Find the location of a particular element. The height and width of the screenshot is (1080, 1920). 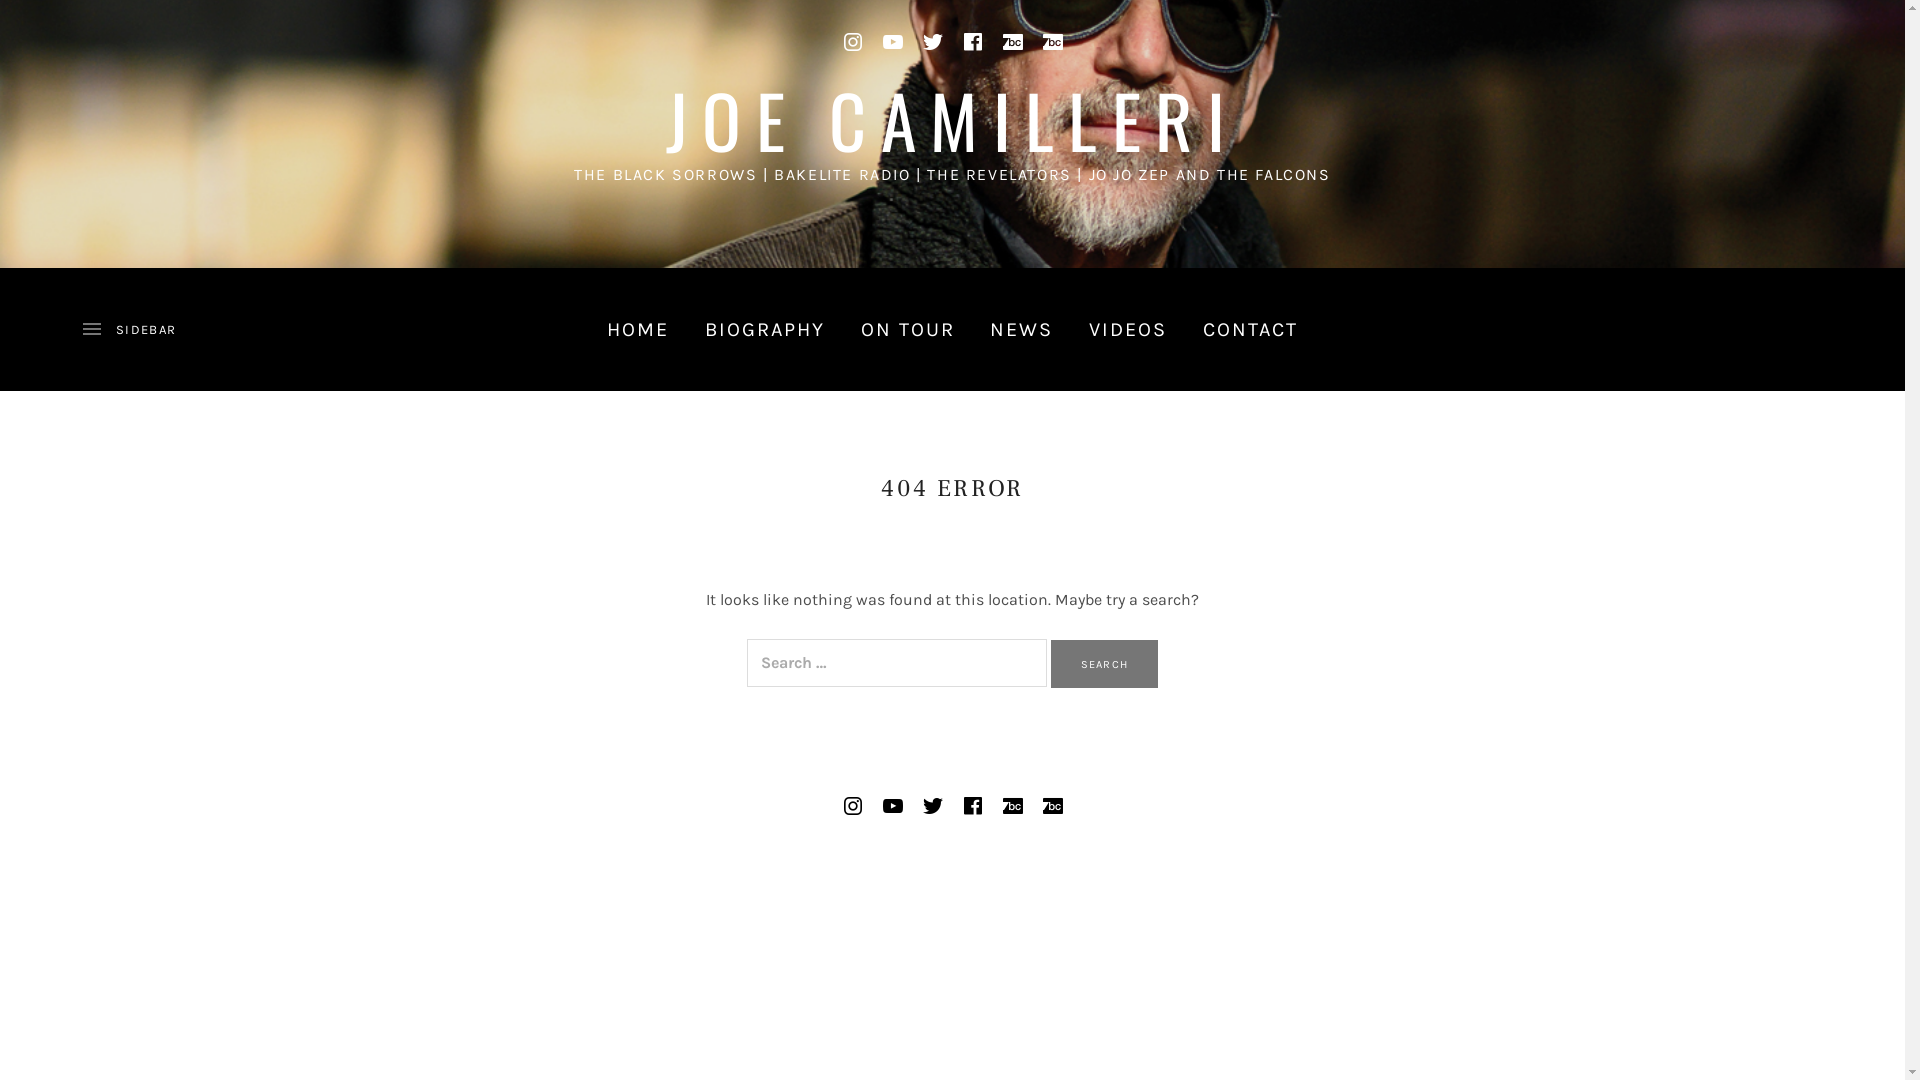

YouTube is located at coordinates (892, 806).